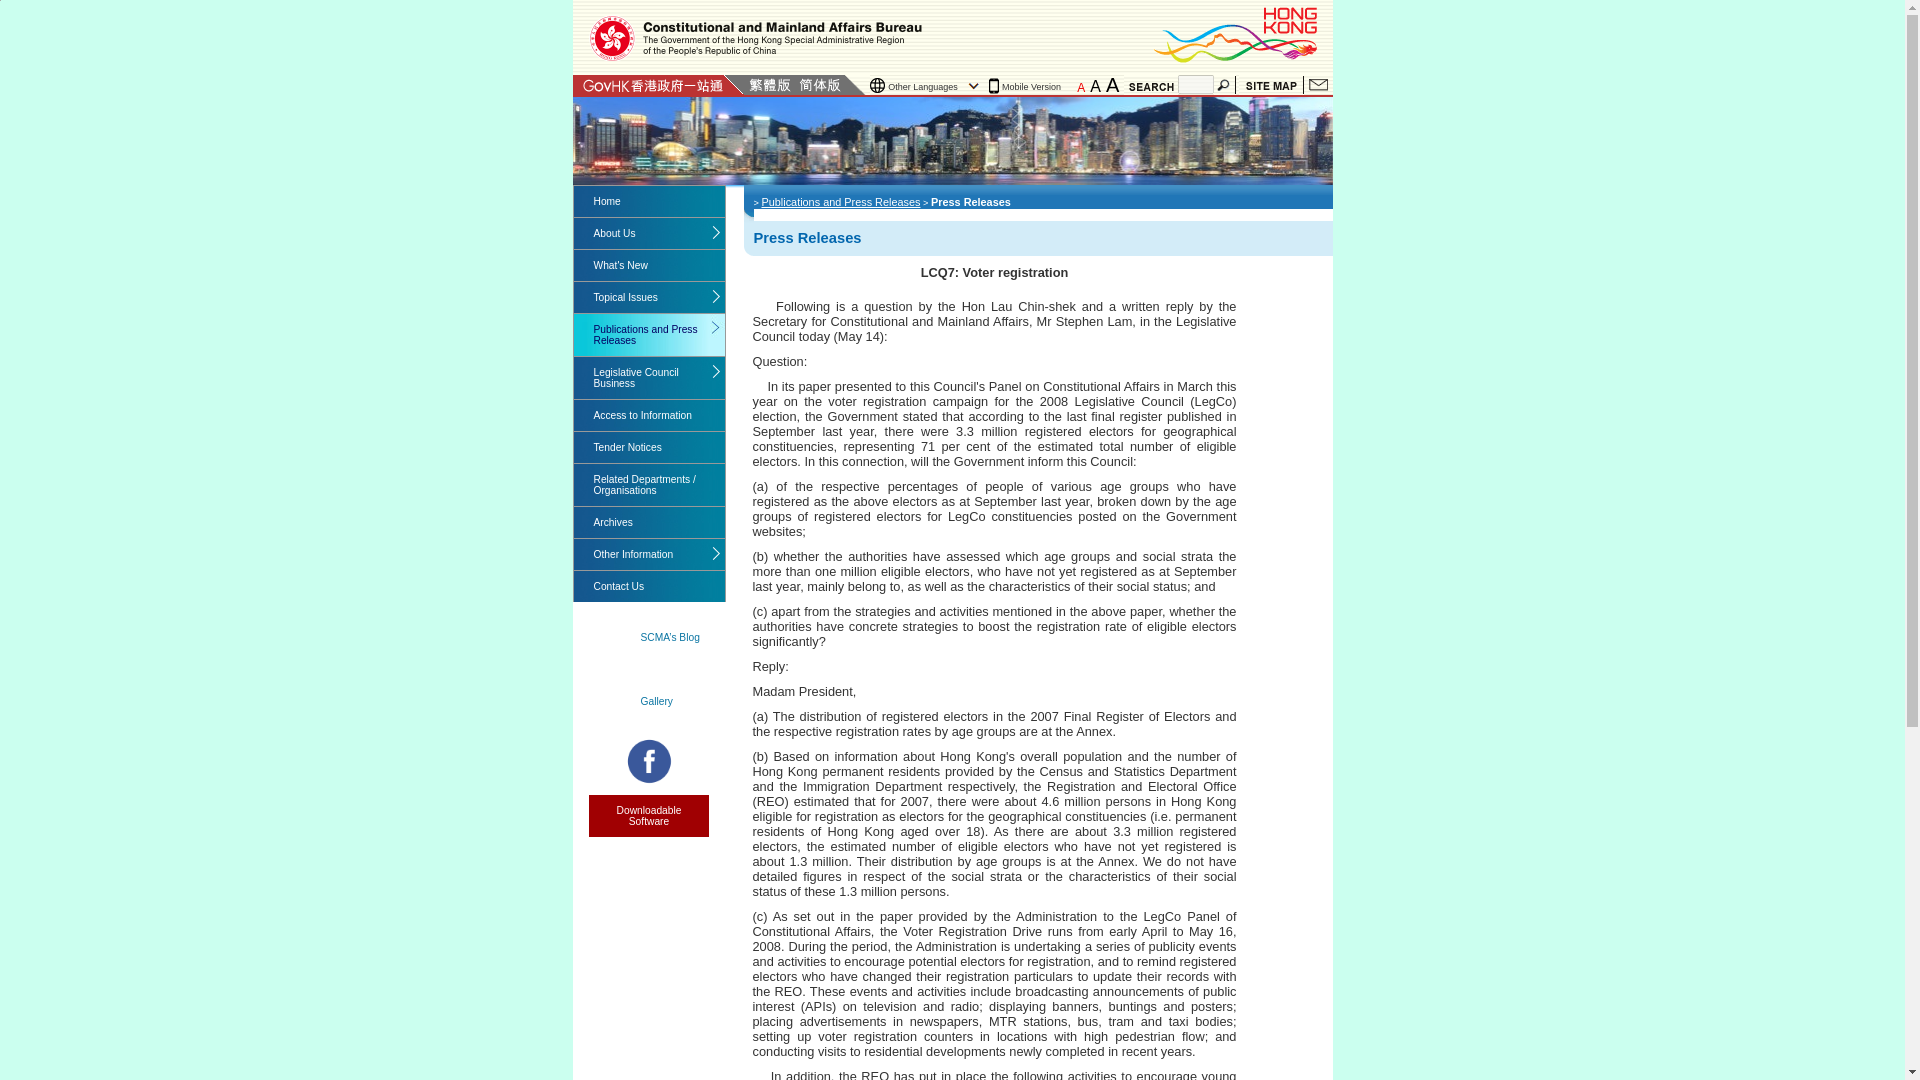 This screenshot has width=1920, height=1080. Describe the element at coordinates (1270, 84) in the screenshot. I see `Site Map` at that location.